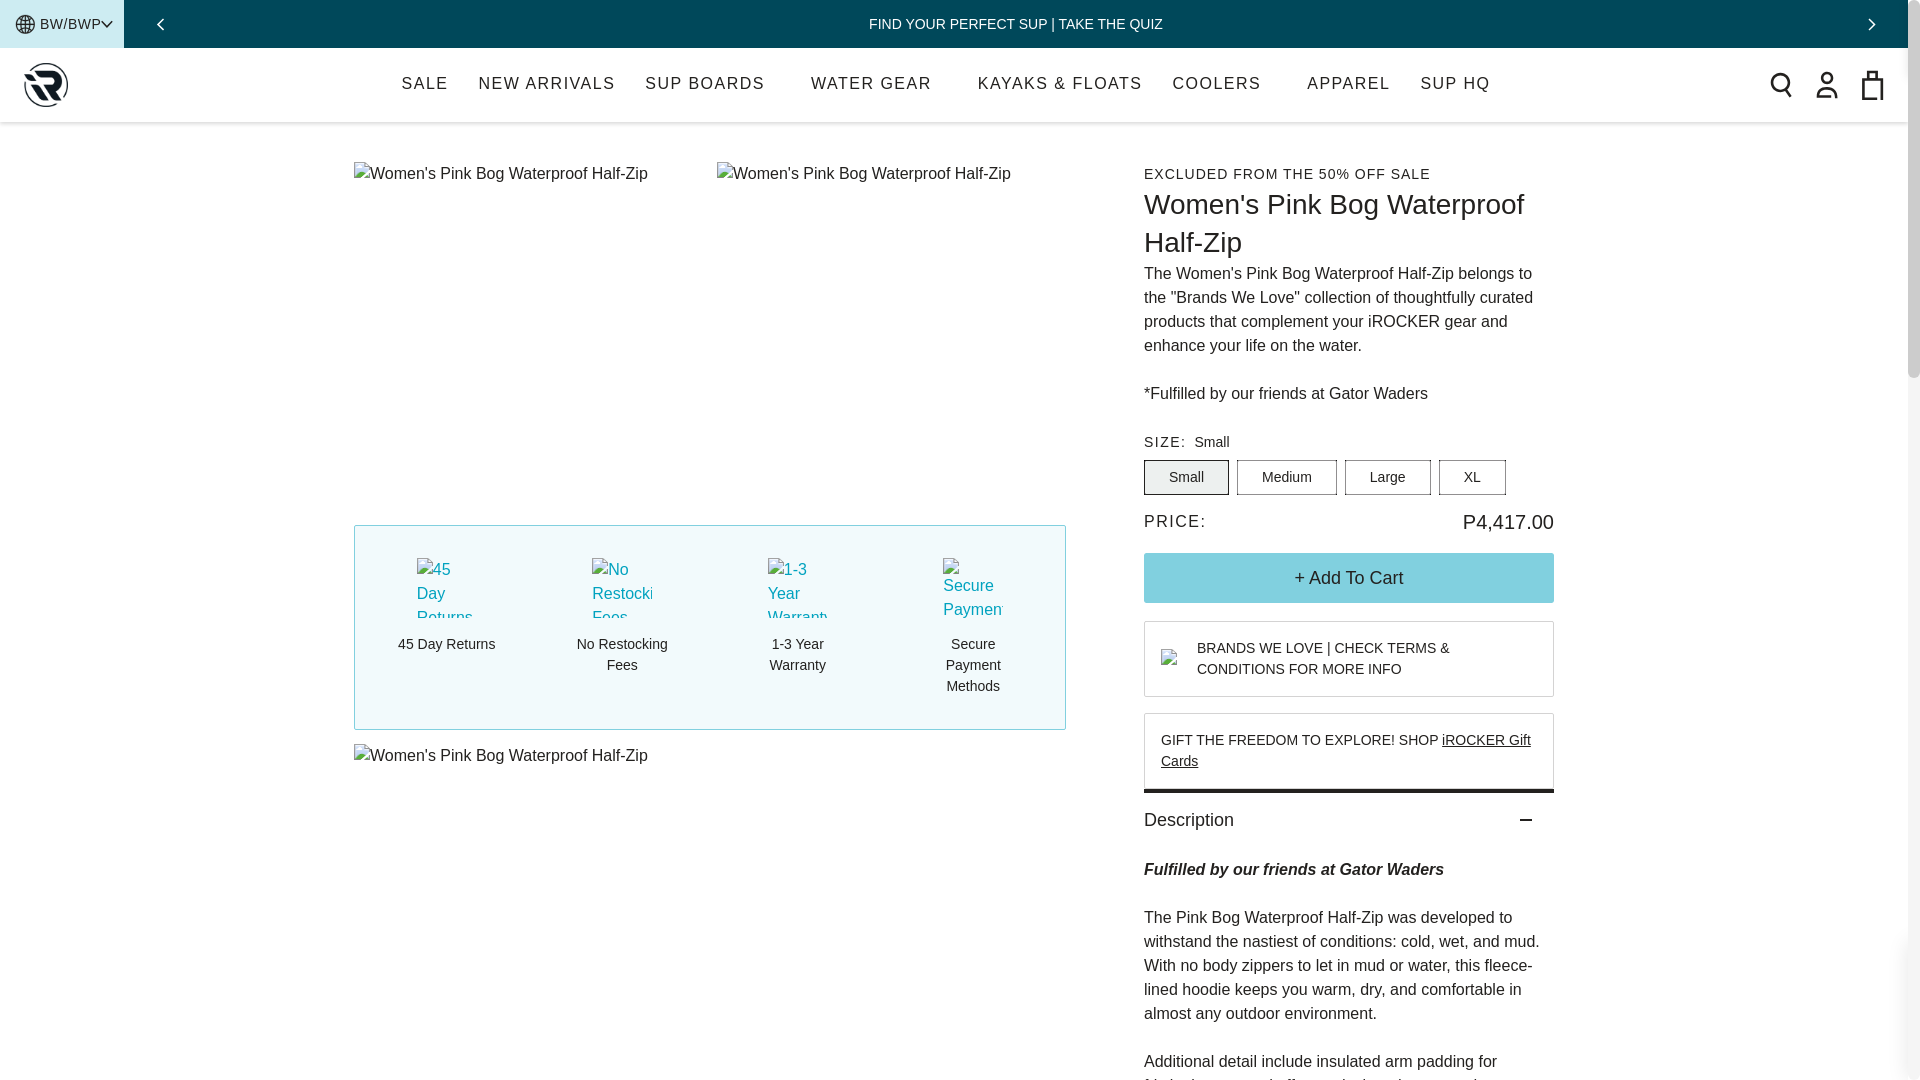 This screenshot has width=1920, height=1080. Describe the element at coordinates (1472, 477) in the screenshot. I see `NEW ARRIVALS` at that location.